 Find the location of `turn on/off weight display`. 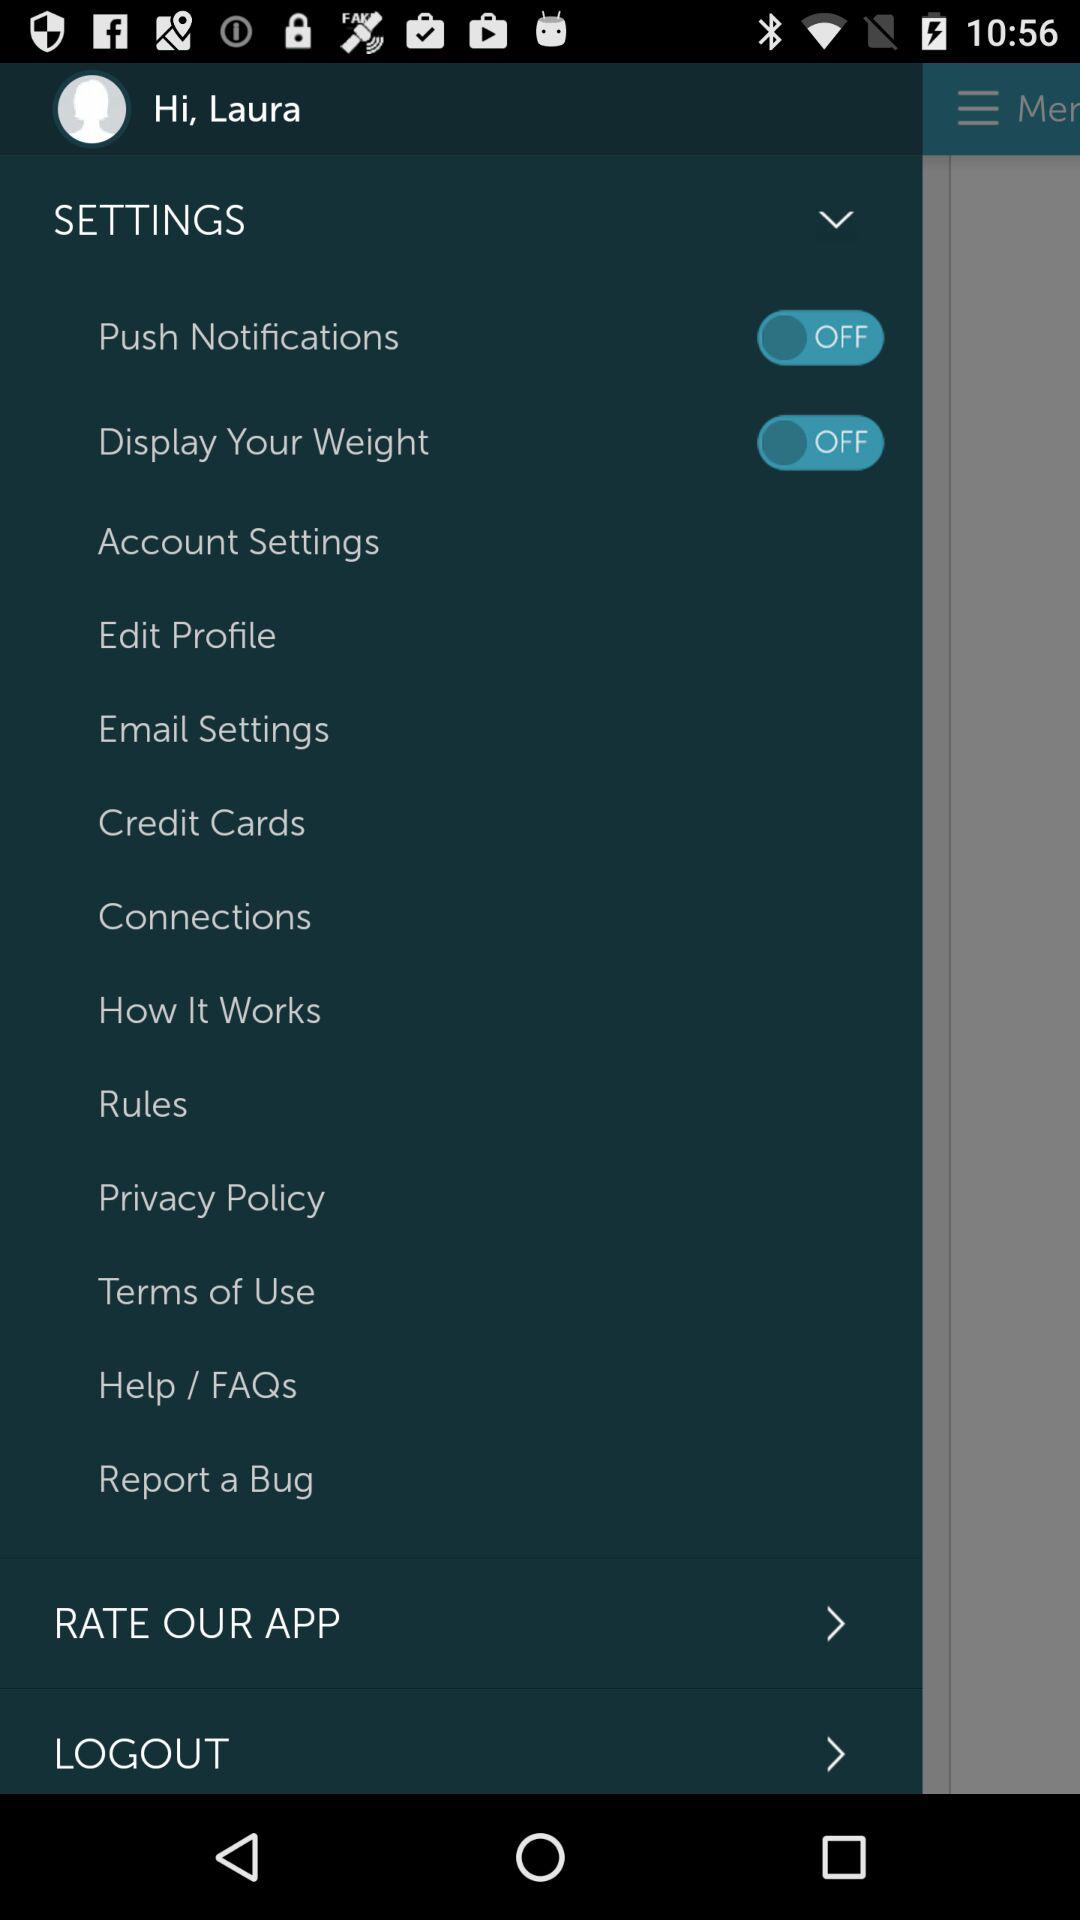

turn on/off weight display is located at coordinates (820, 442).